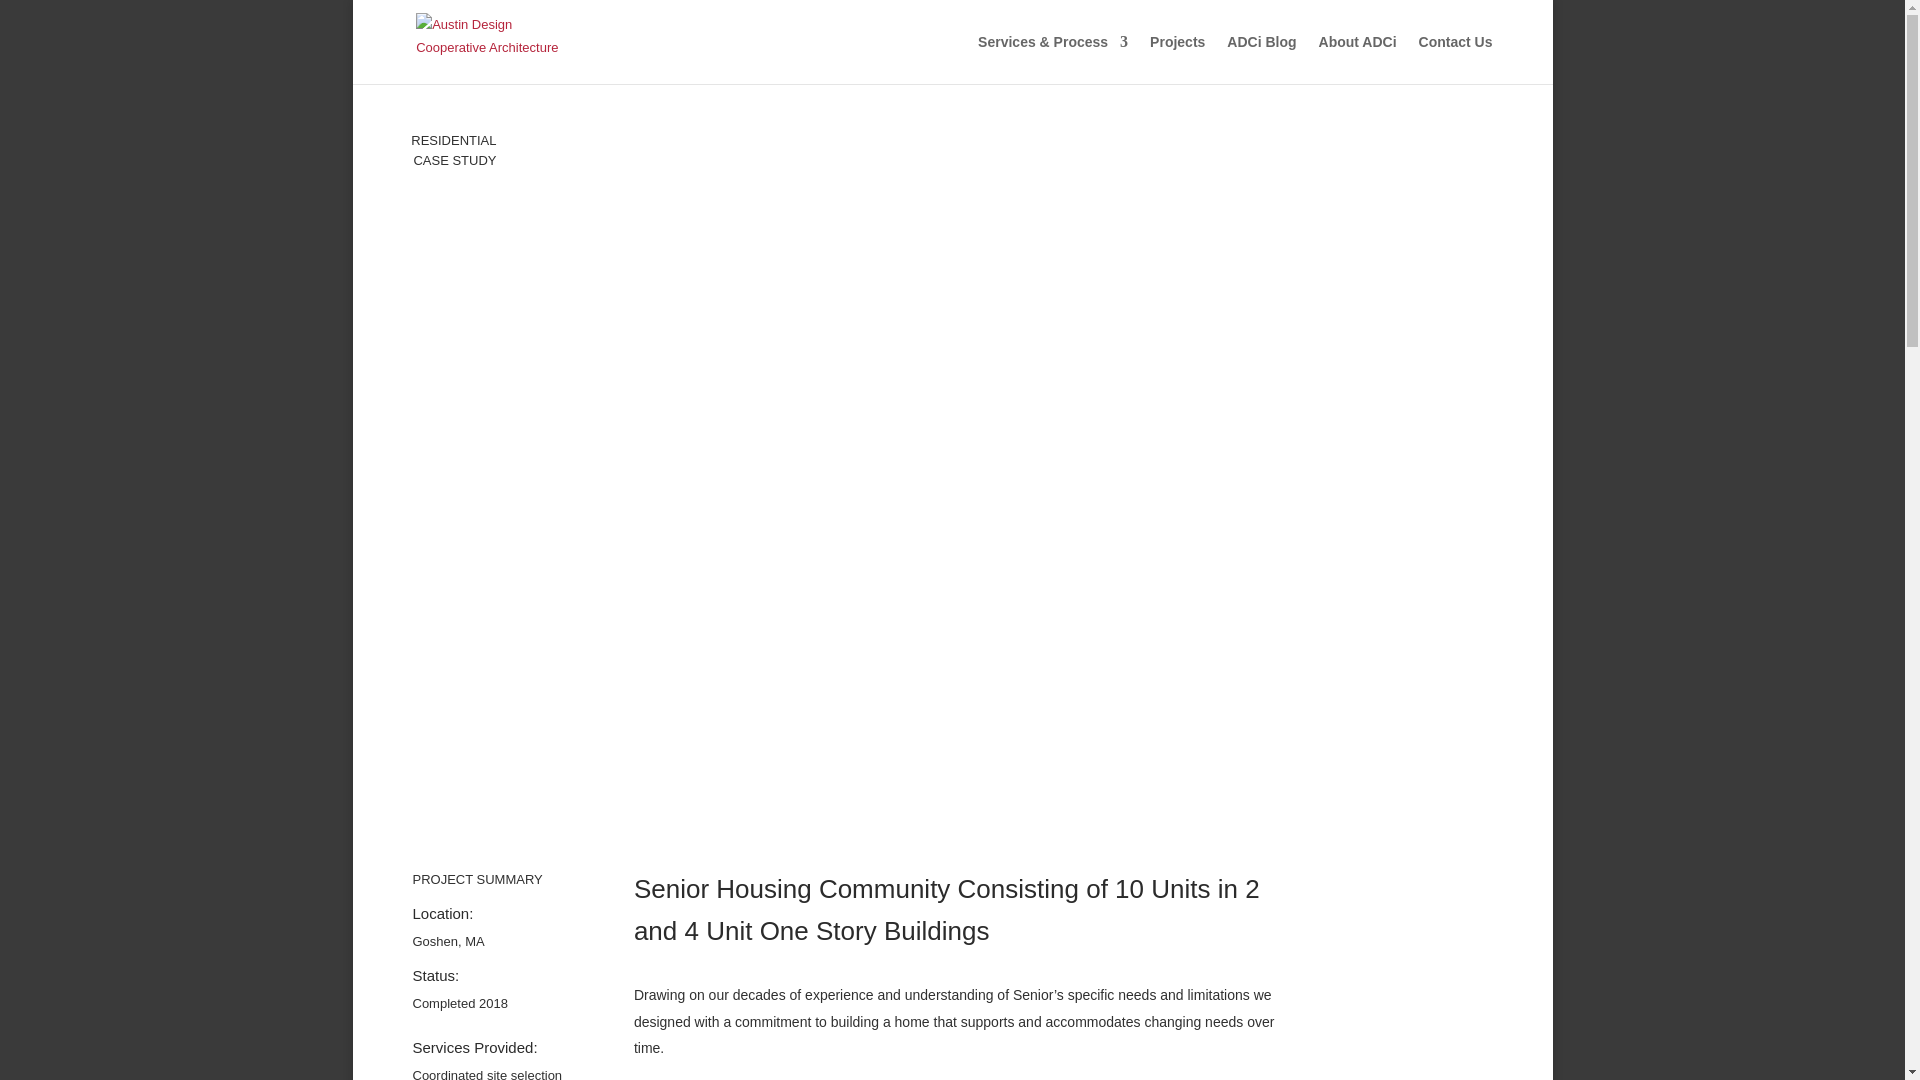  Describe the element at coordinates (1456, 58) in the screenshot. I see `Contact Us` at that location.